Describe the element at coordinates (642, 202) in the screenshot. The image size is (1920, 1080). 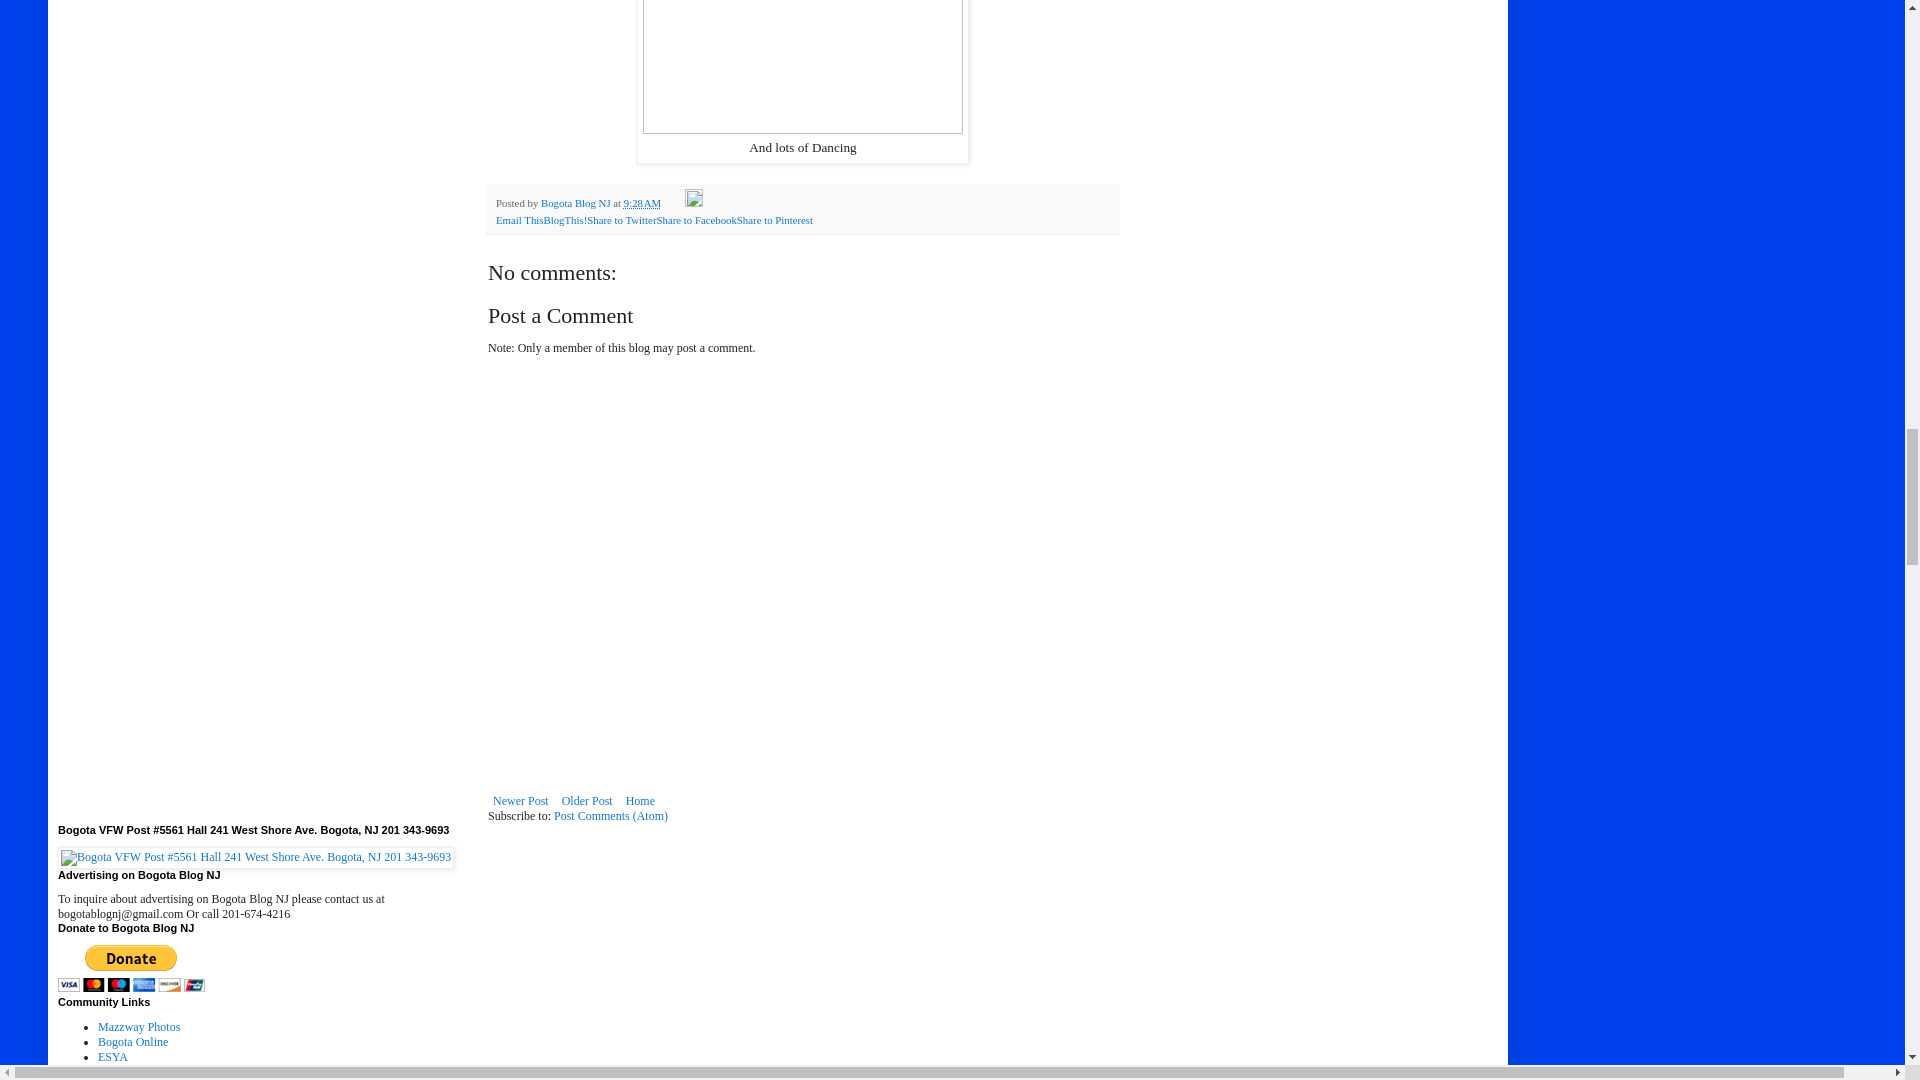
I see `permanent link` at that location.